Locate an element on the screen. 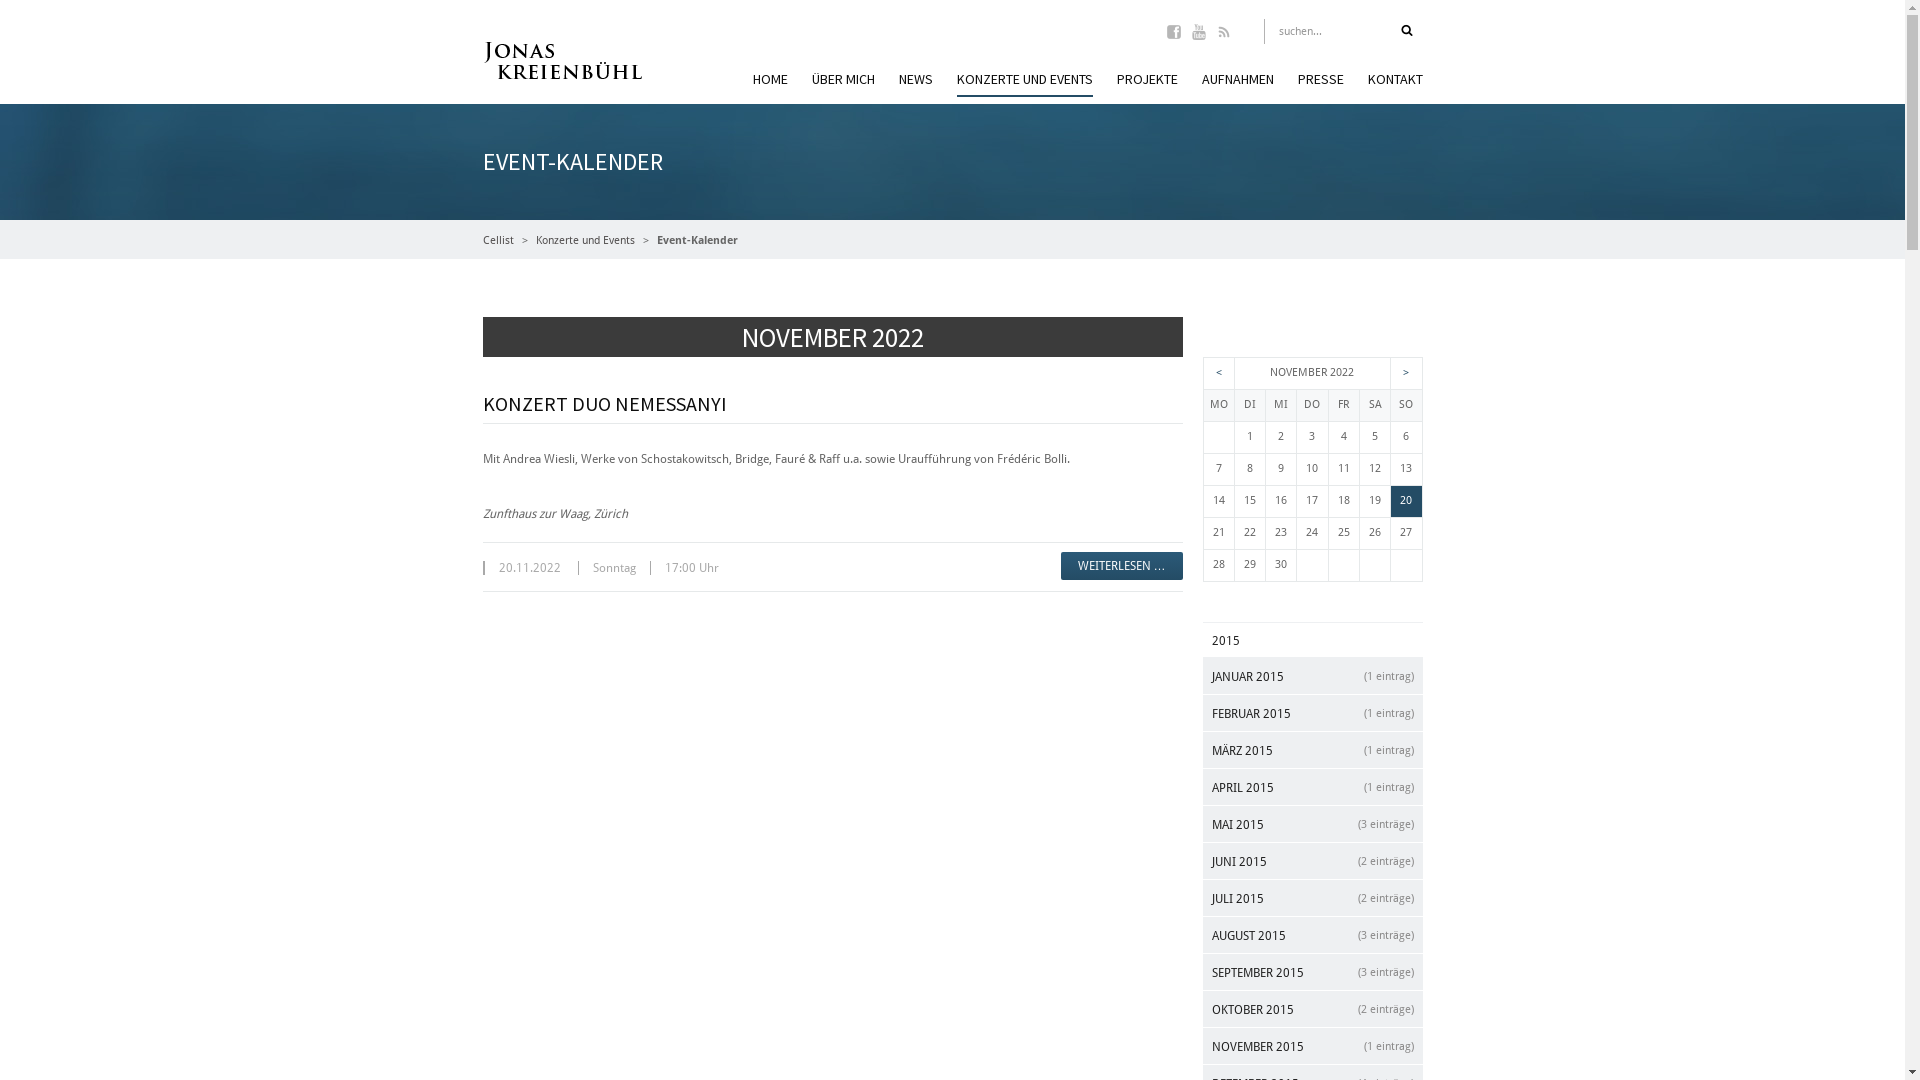 The height and width of the screenshot is (1080, 1920). < is located at coordinates (1219, 372).